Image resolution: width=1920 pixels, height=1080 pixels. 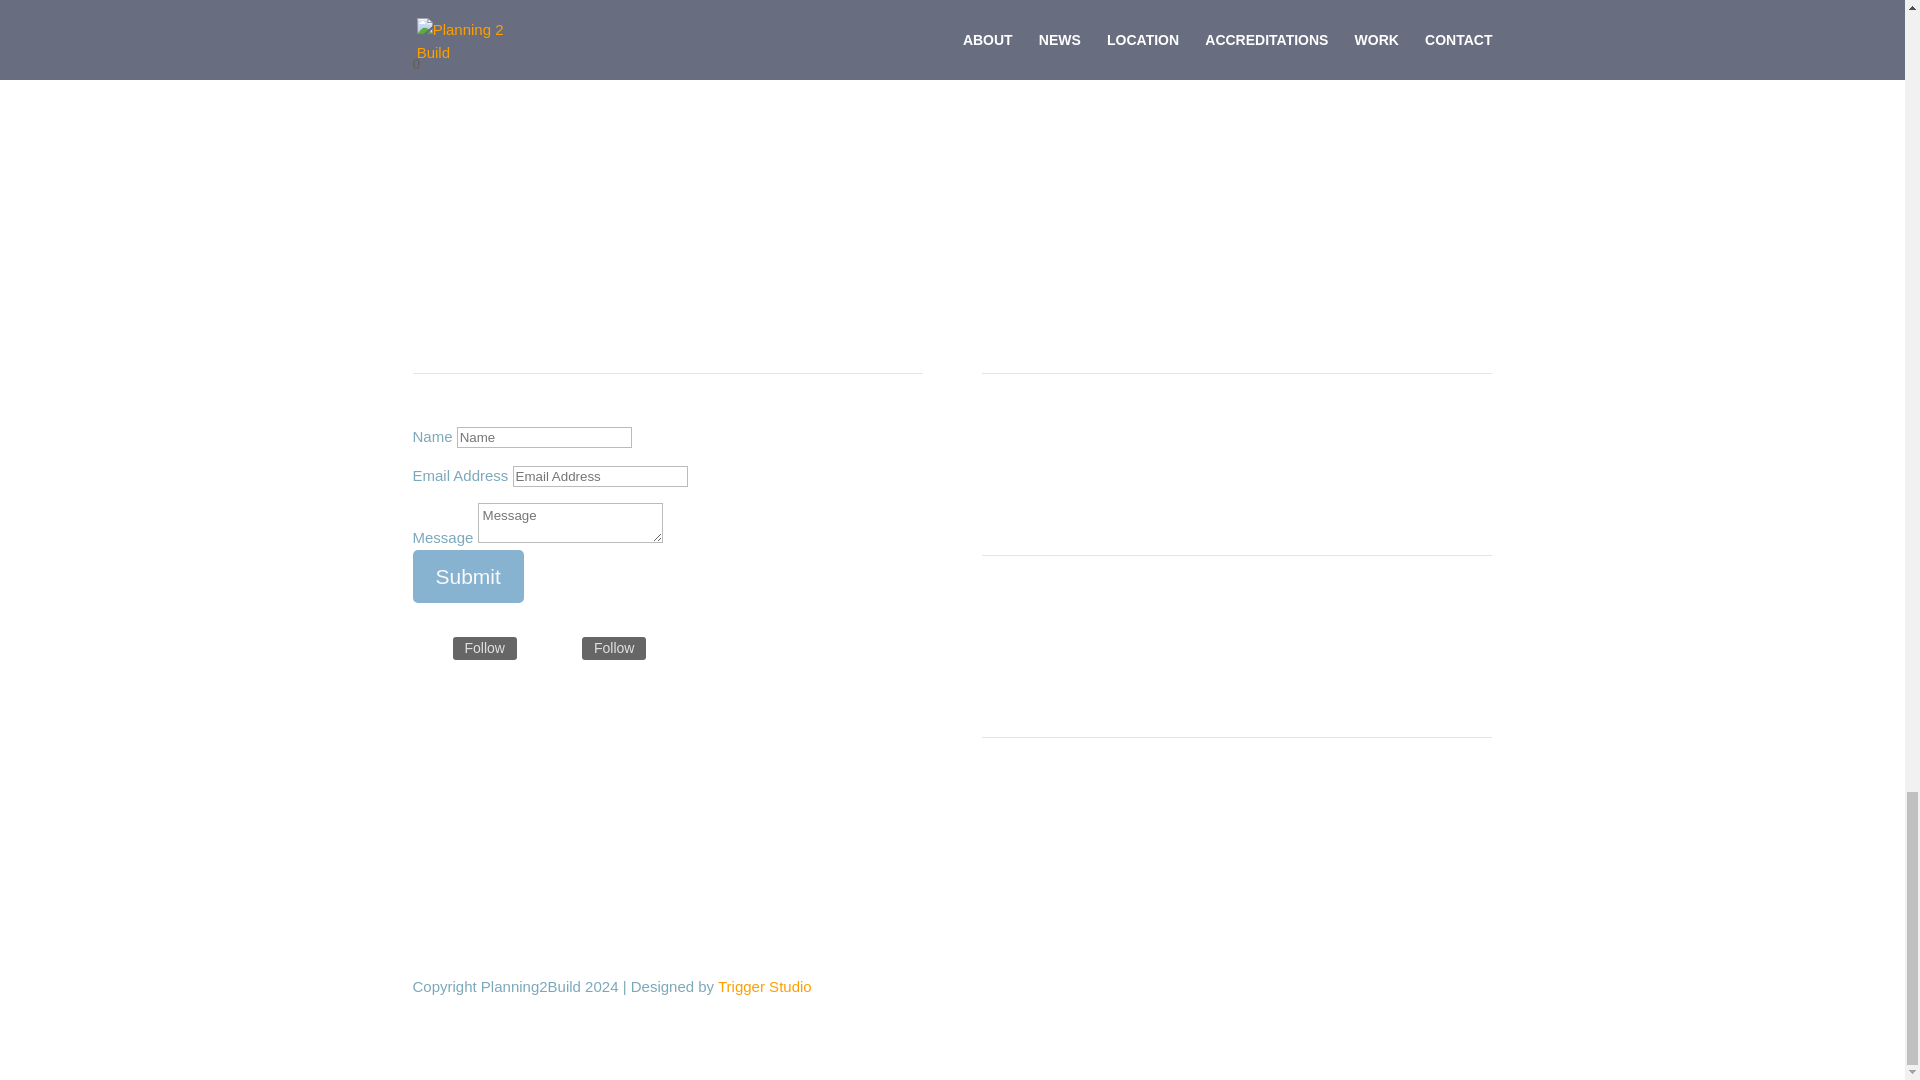 What do you see at coordinates (484, 648) in the screenshot?
I see `Follow` at bounding box center [484, 648].